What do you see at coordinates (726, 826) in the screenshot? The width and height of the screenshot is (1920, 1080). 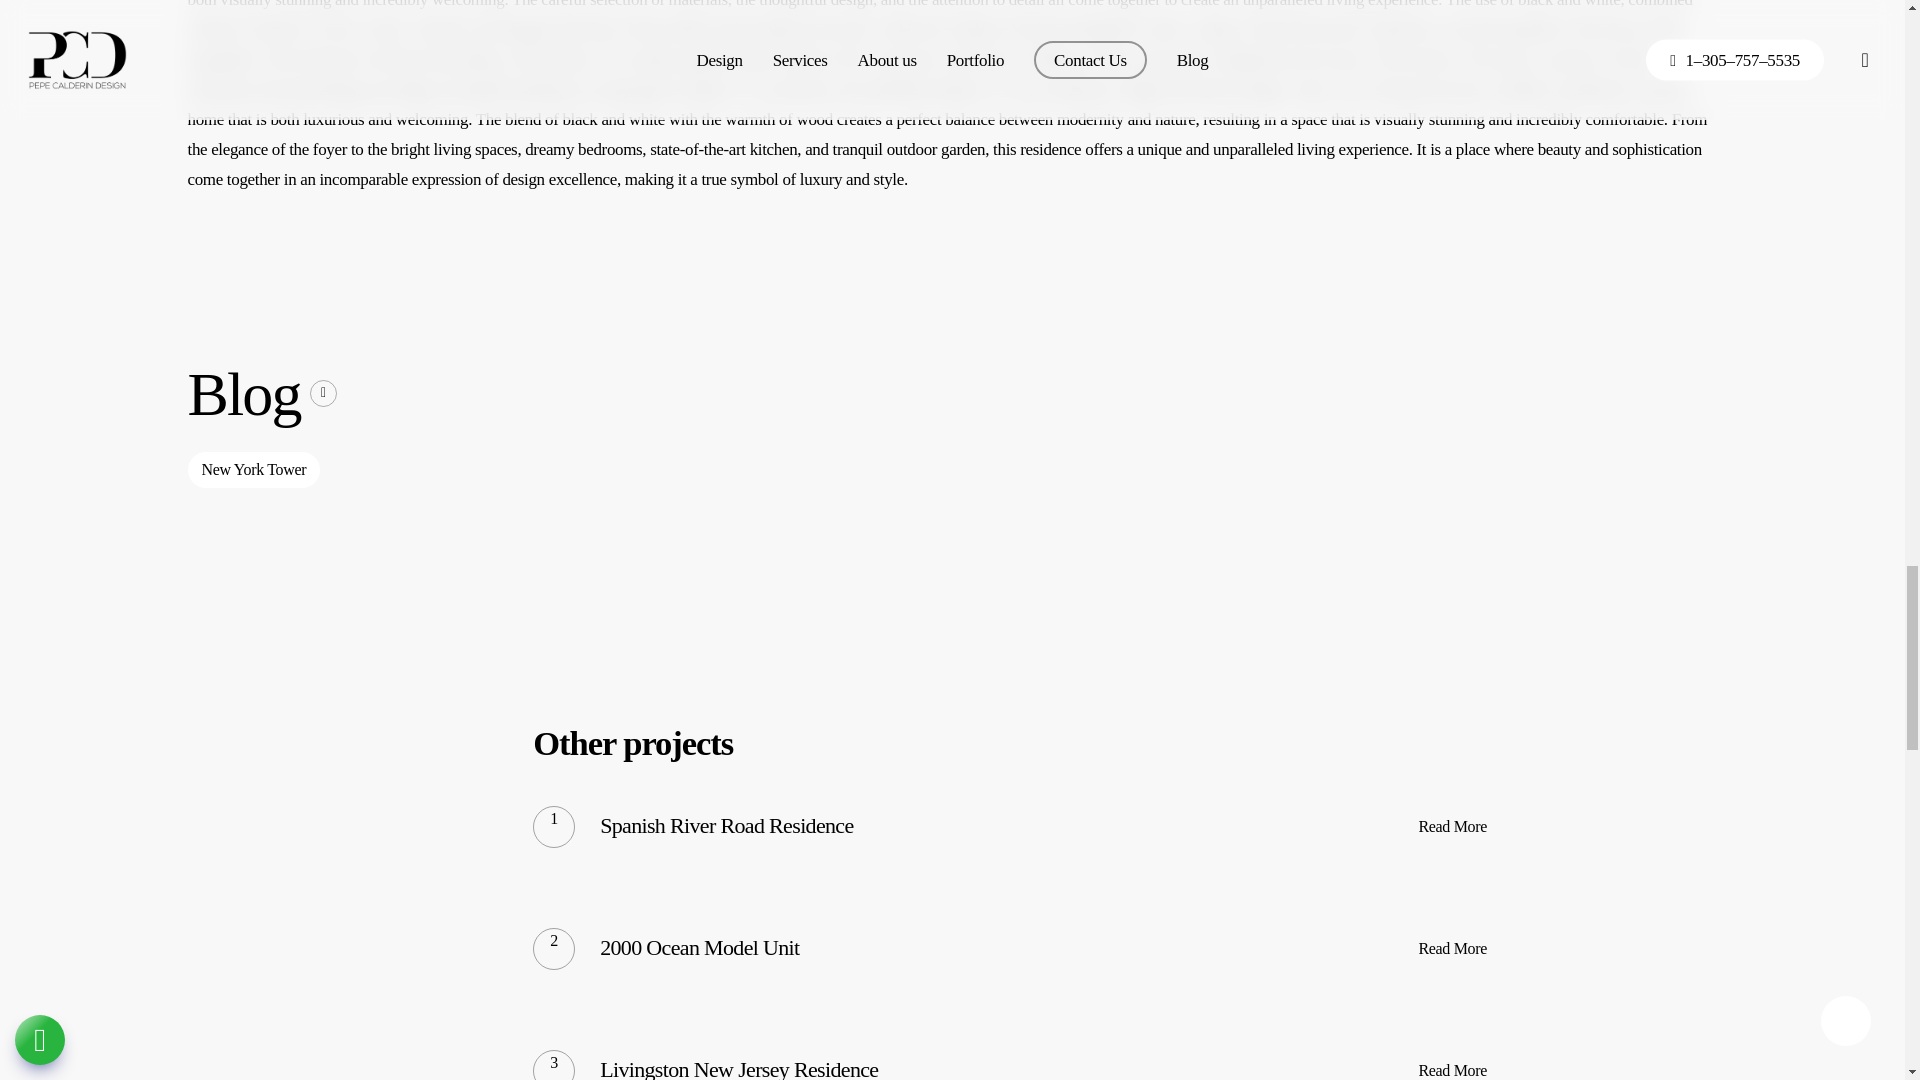 I see `Spanish River Road Residence` at bounding box center [726, 826].